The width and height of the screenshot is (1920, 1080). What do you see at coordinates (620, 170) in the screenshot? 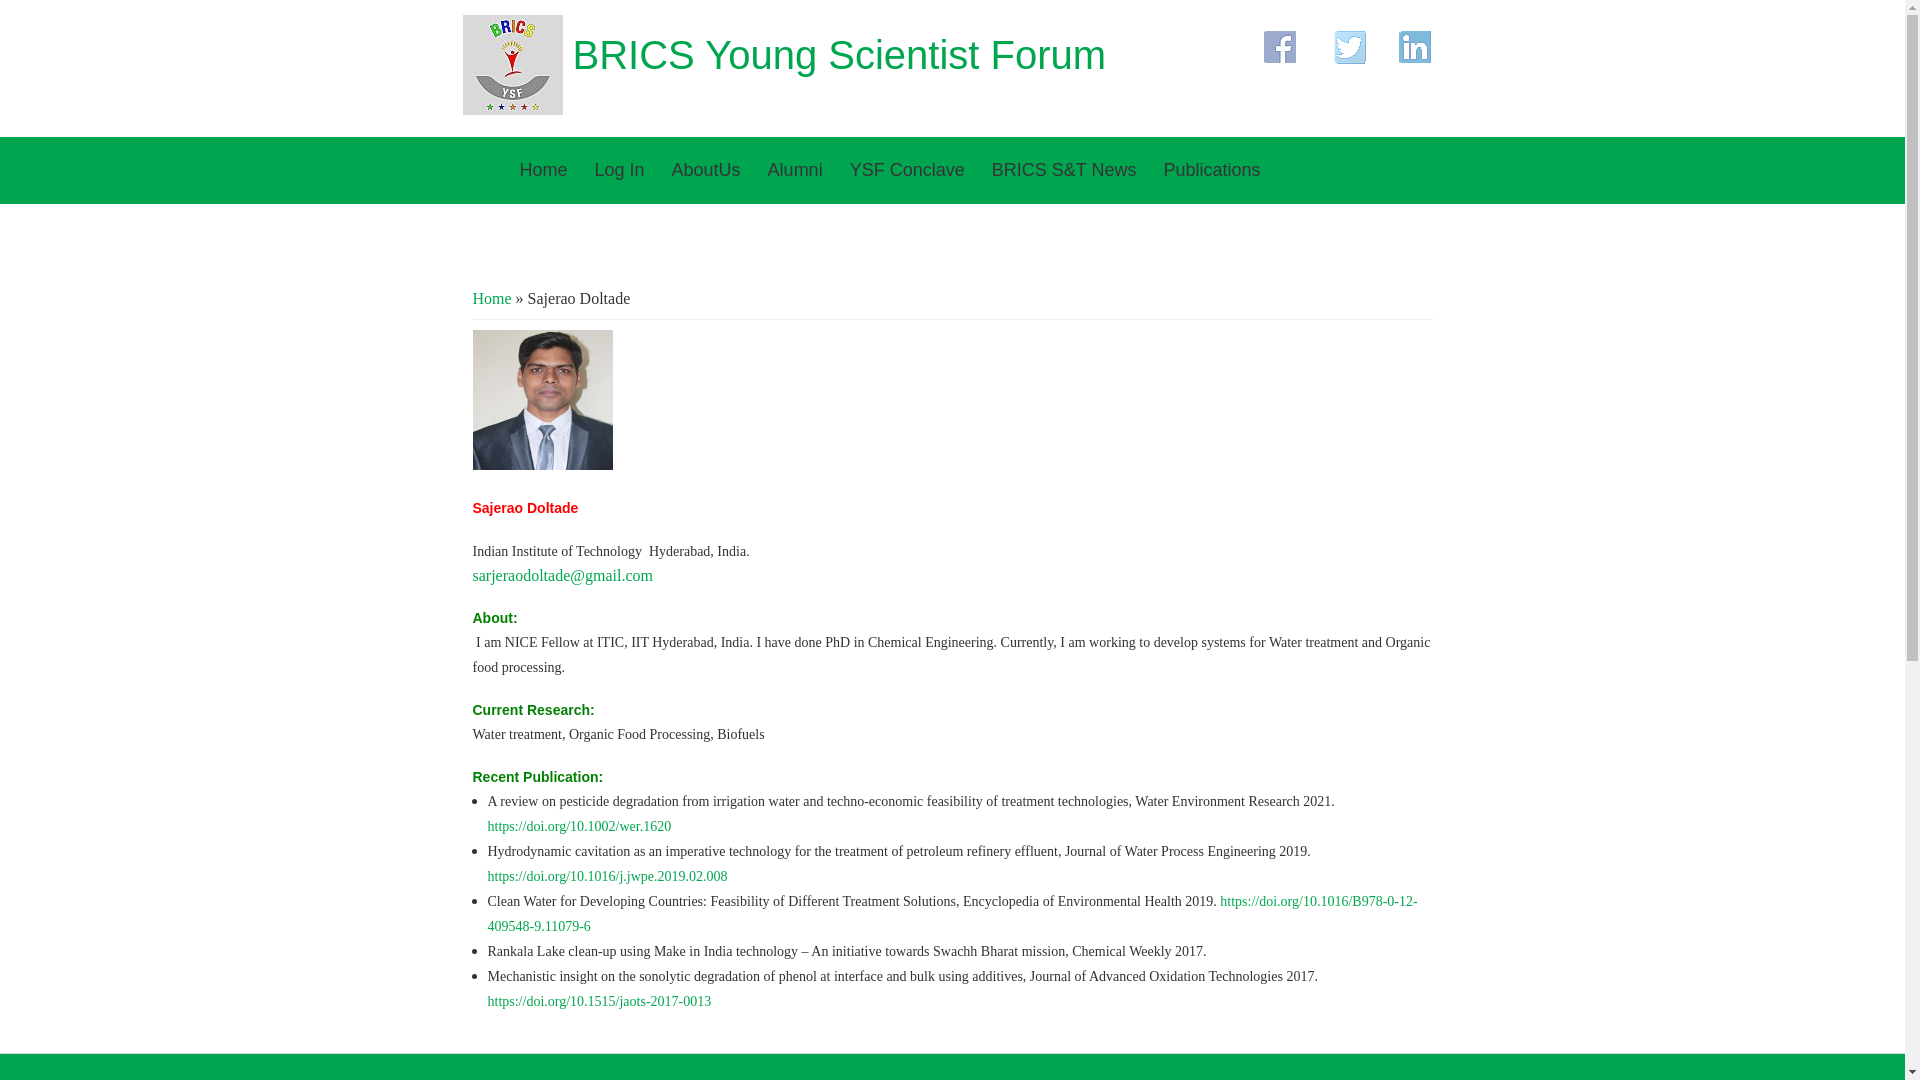
I see `Log In` at bounding box center [620, 170].